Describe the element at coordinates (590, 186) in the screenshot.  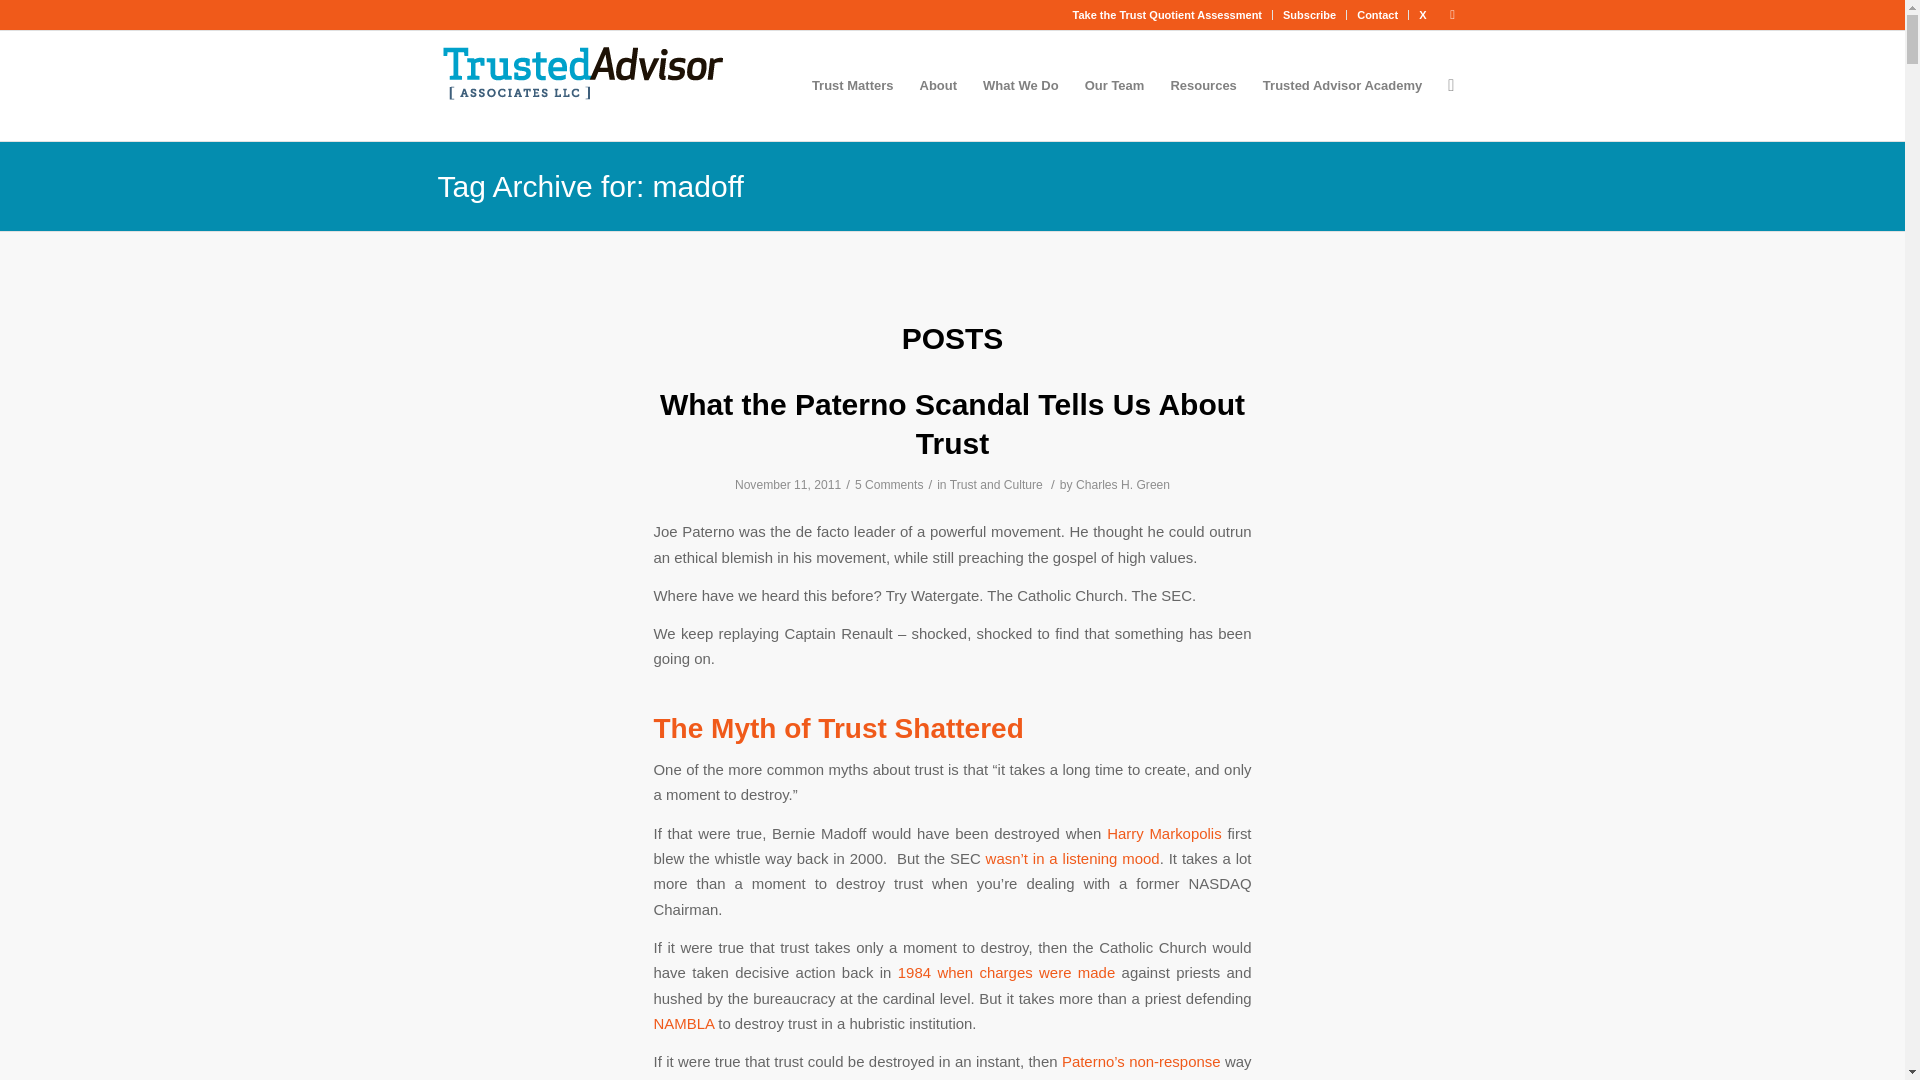
I see `Permanent Link: Tag Archive for: madoff` at that location.